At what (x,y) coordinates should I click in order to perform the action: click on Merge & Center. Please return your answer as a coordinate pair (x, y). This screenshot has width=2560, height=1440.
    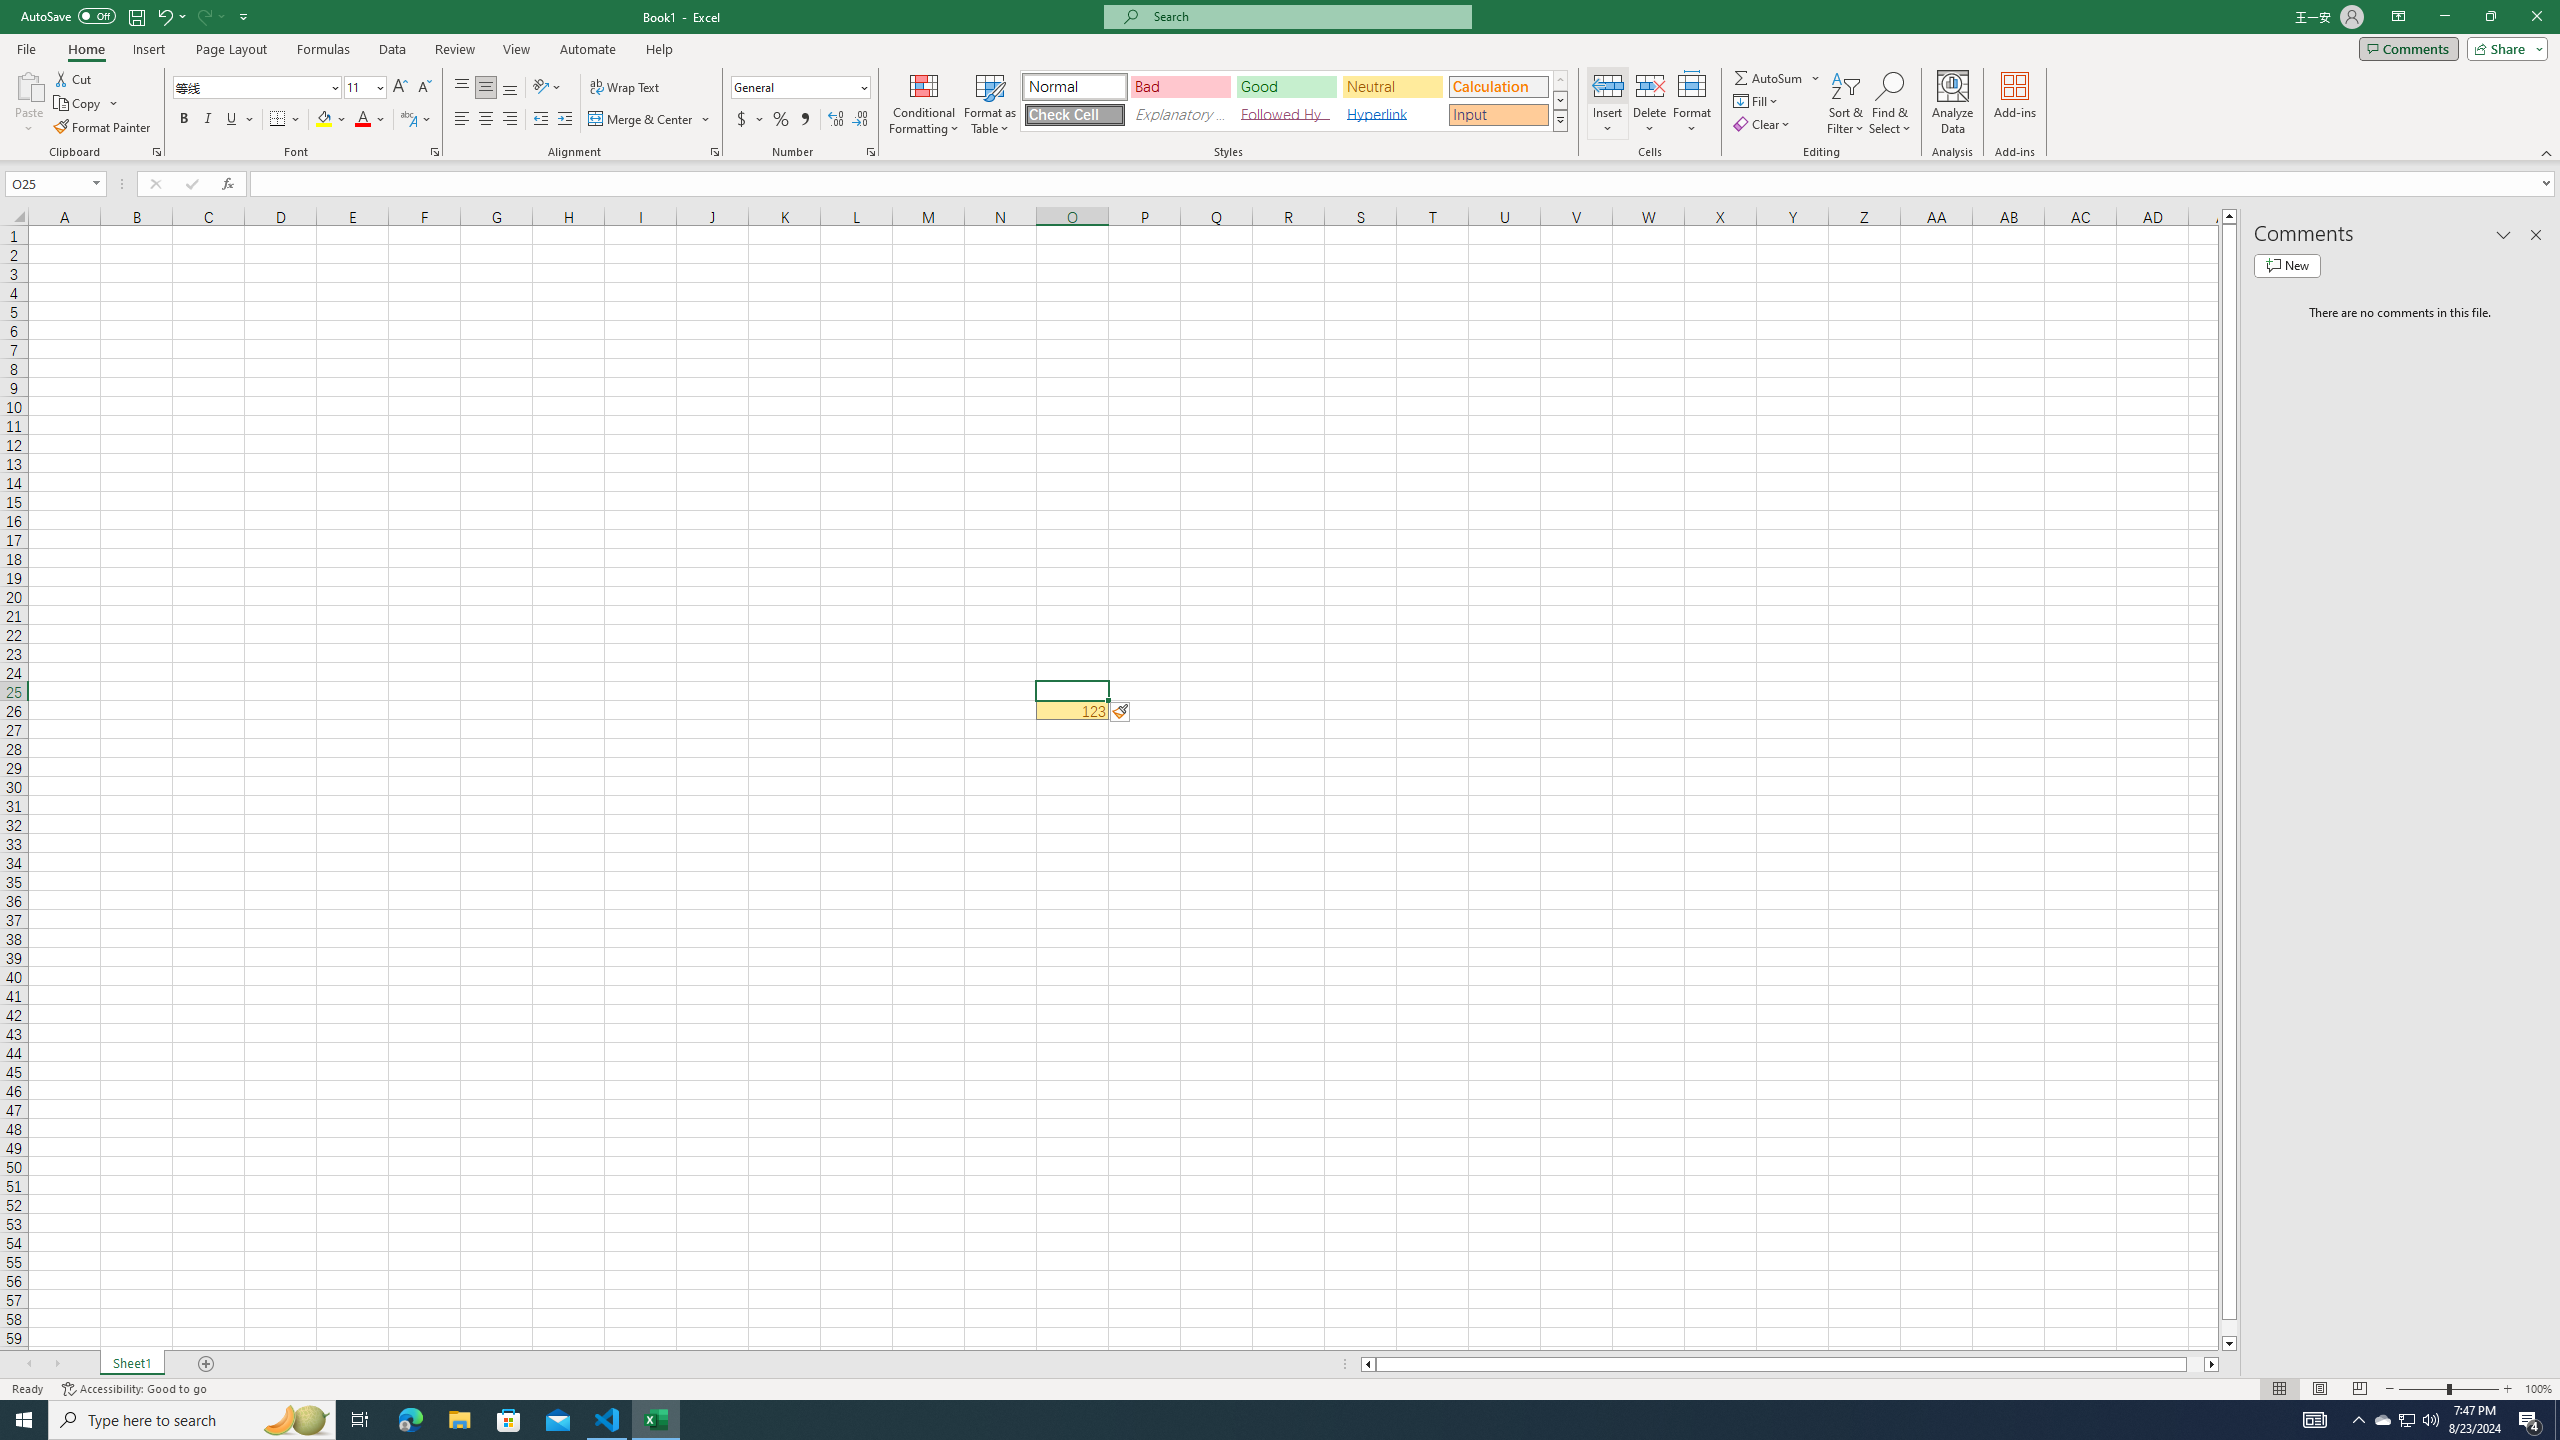
    Looking at the image, I should click on (650, 120).